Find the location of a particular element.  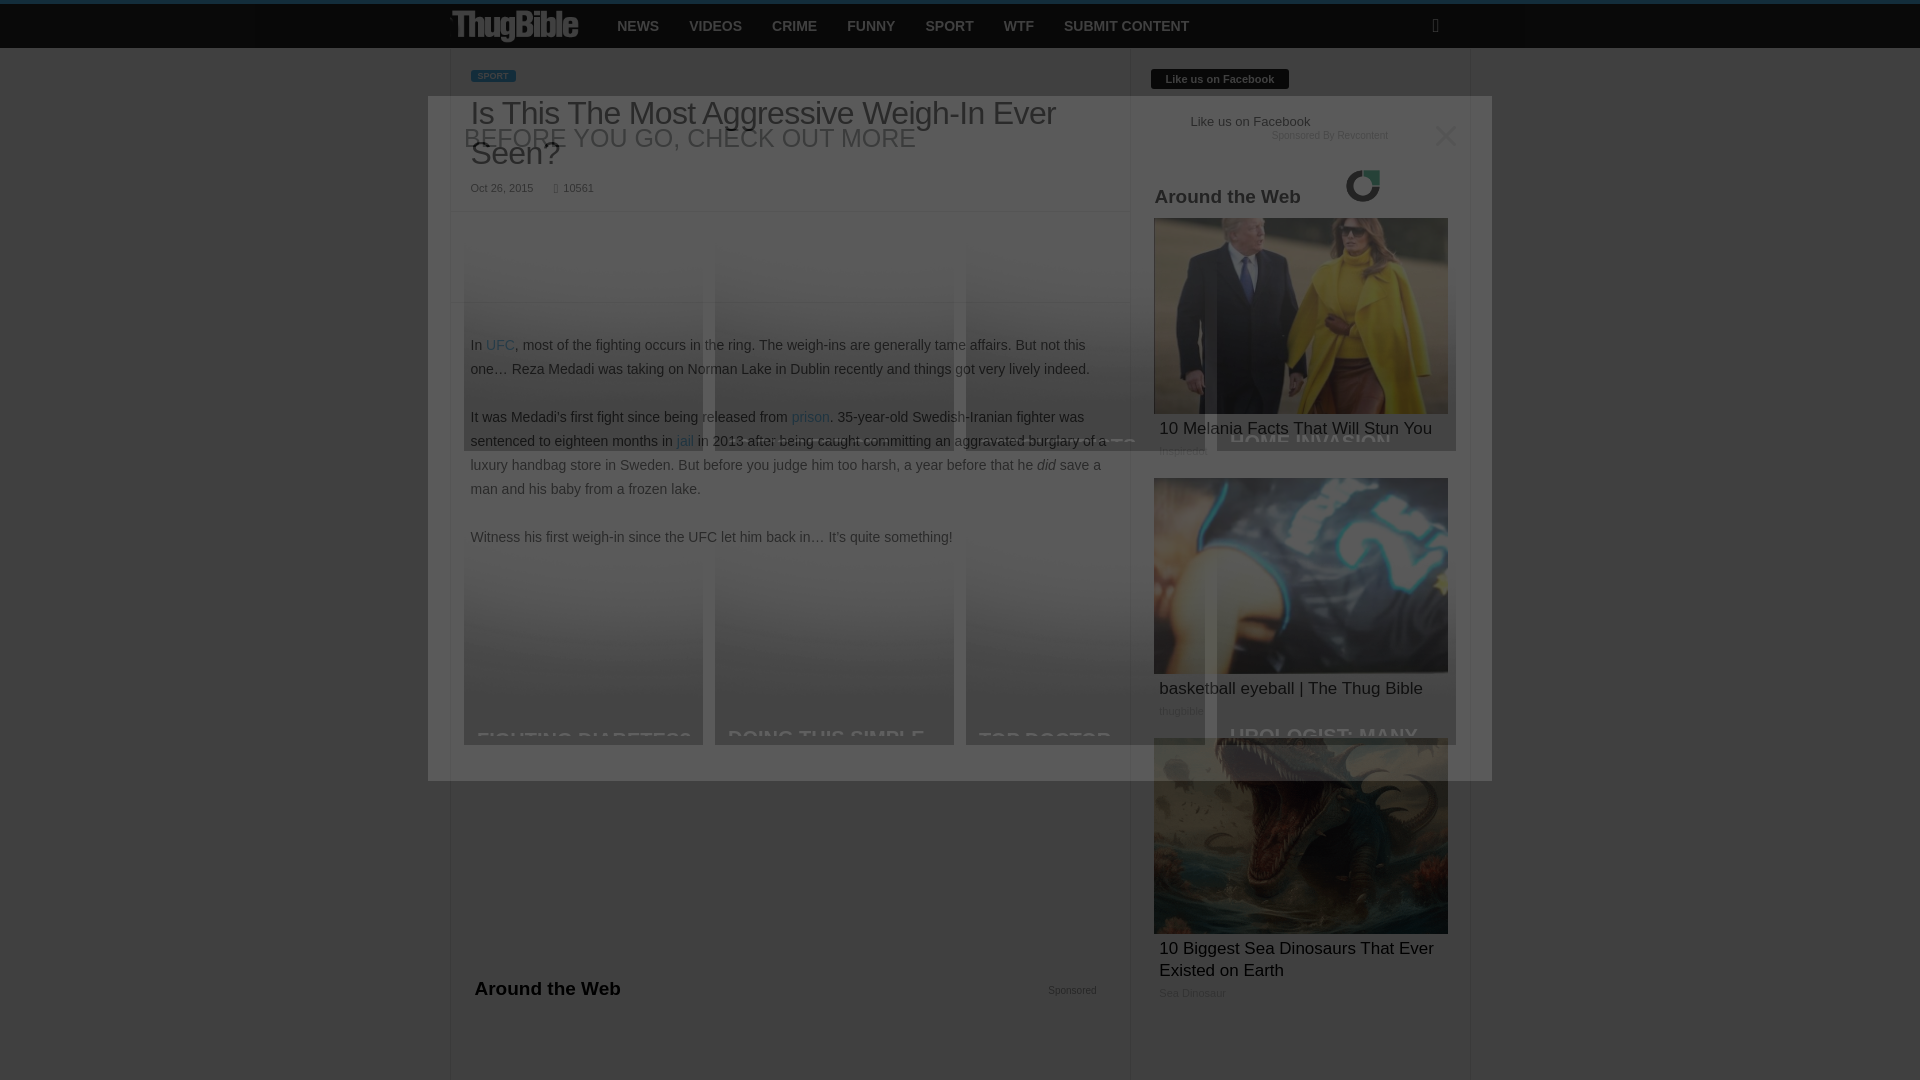

YouTube player is located at coordinates (790, 754).